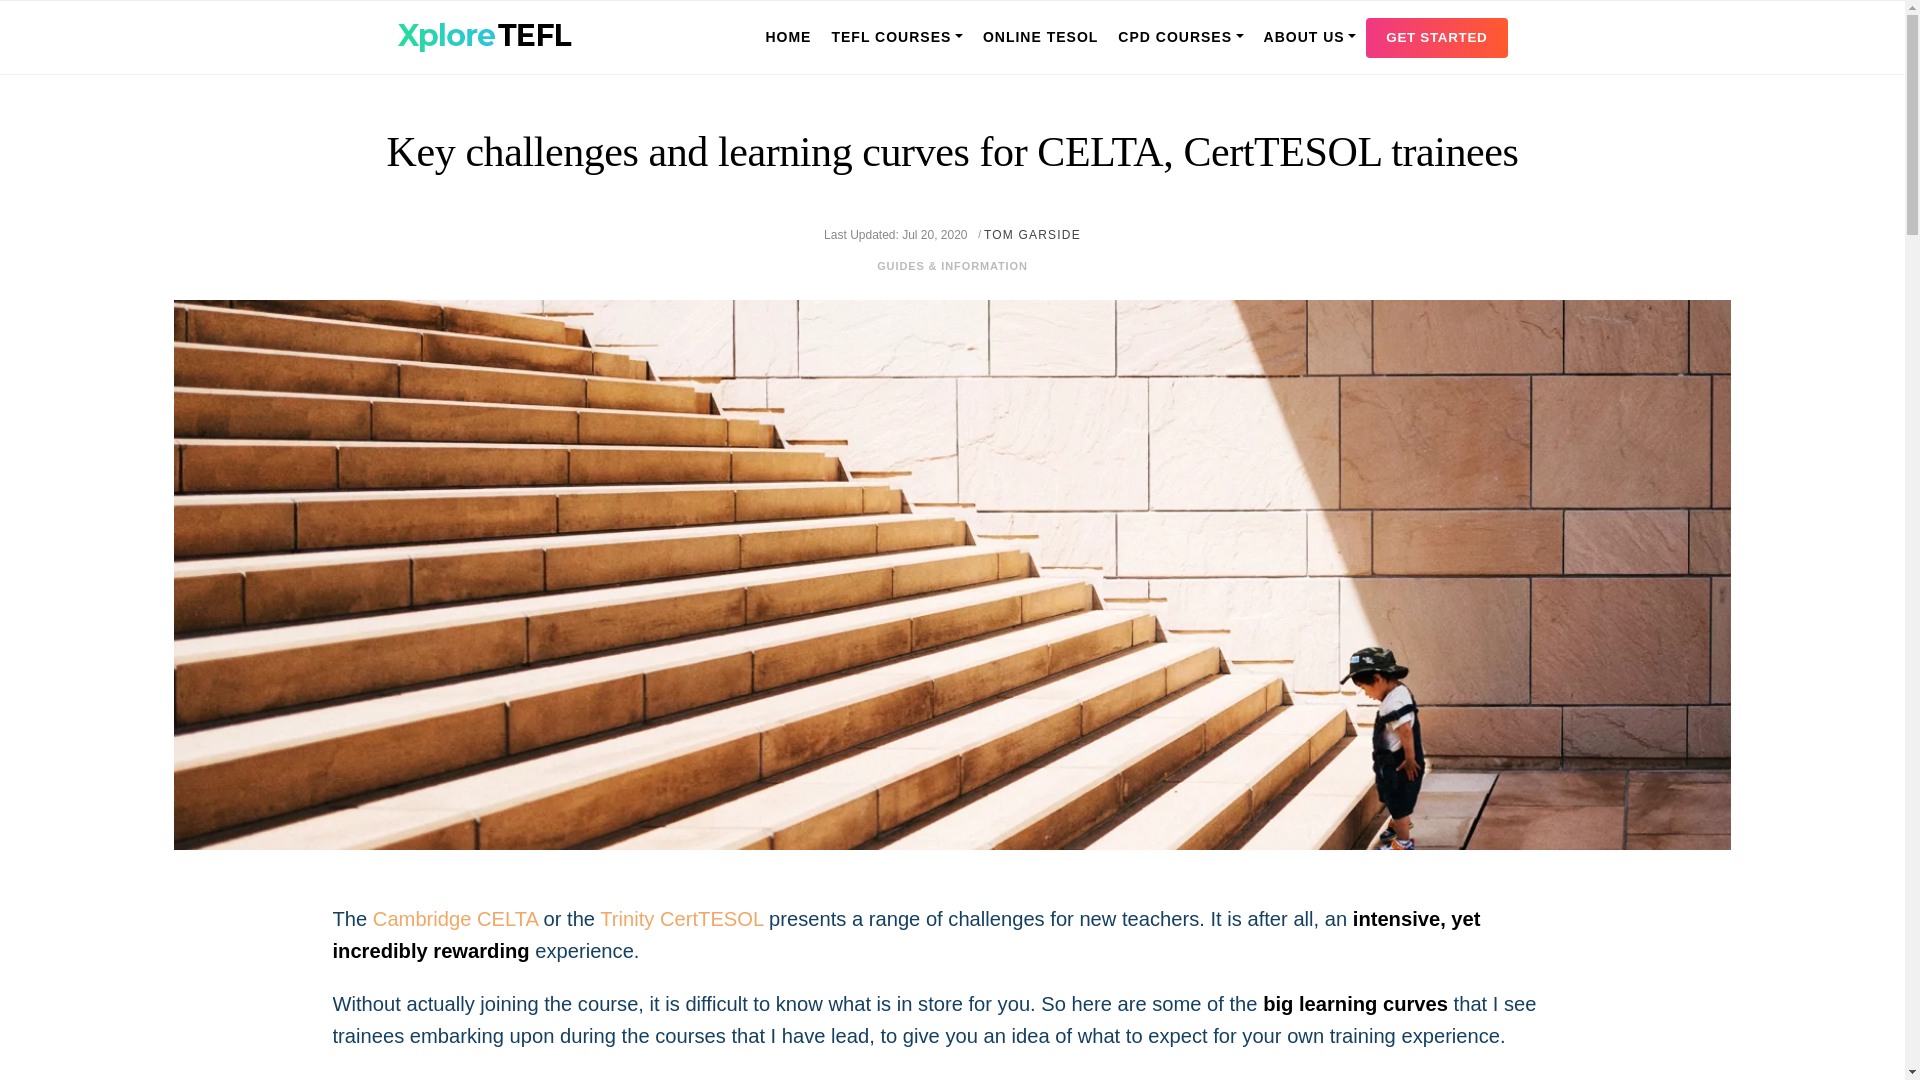 Image resolution: width=1920 pixels, height=1080 pixels. Describe the element at coordinates (1040, 36) in the screenshot. I see `ONLINE TESOL` at that location.